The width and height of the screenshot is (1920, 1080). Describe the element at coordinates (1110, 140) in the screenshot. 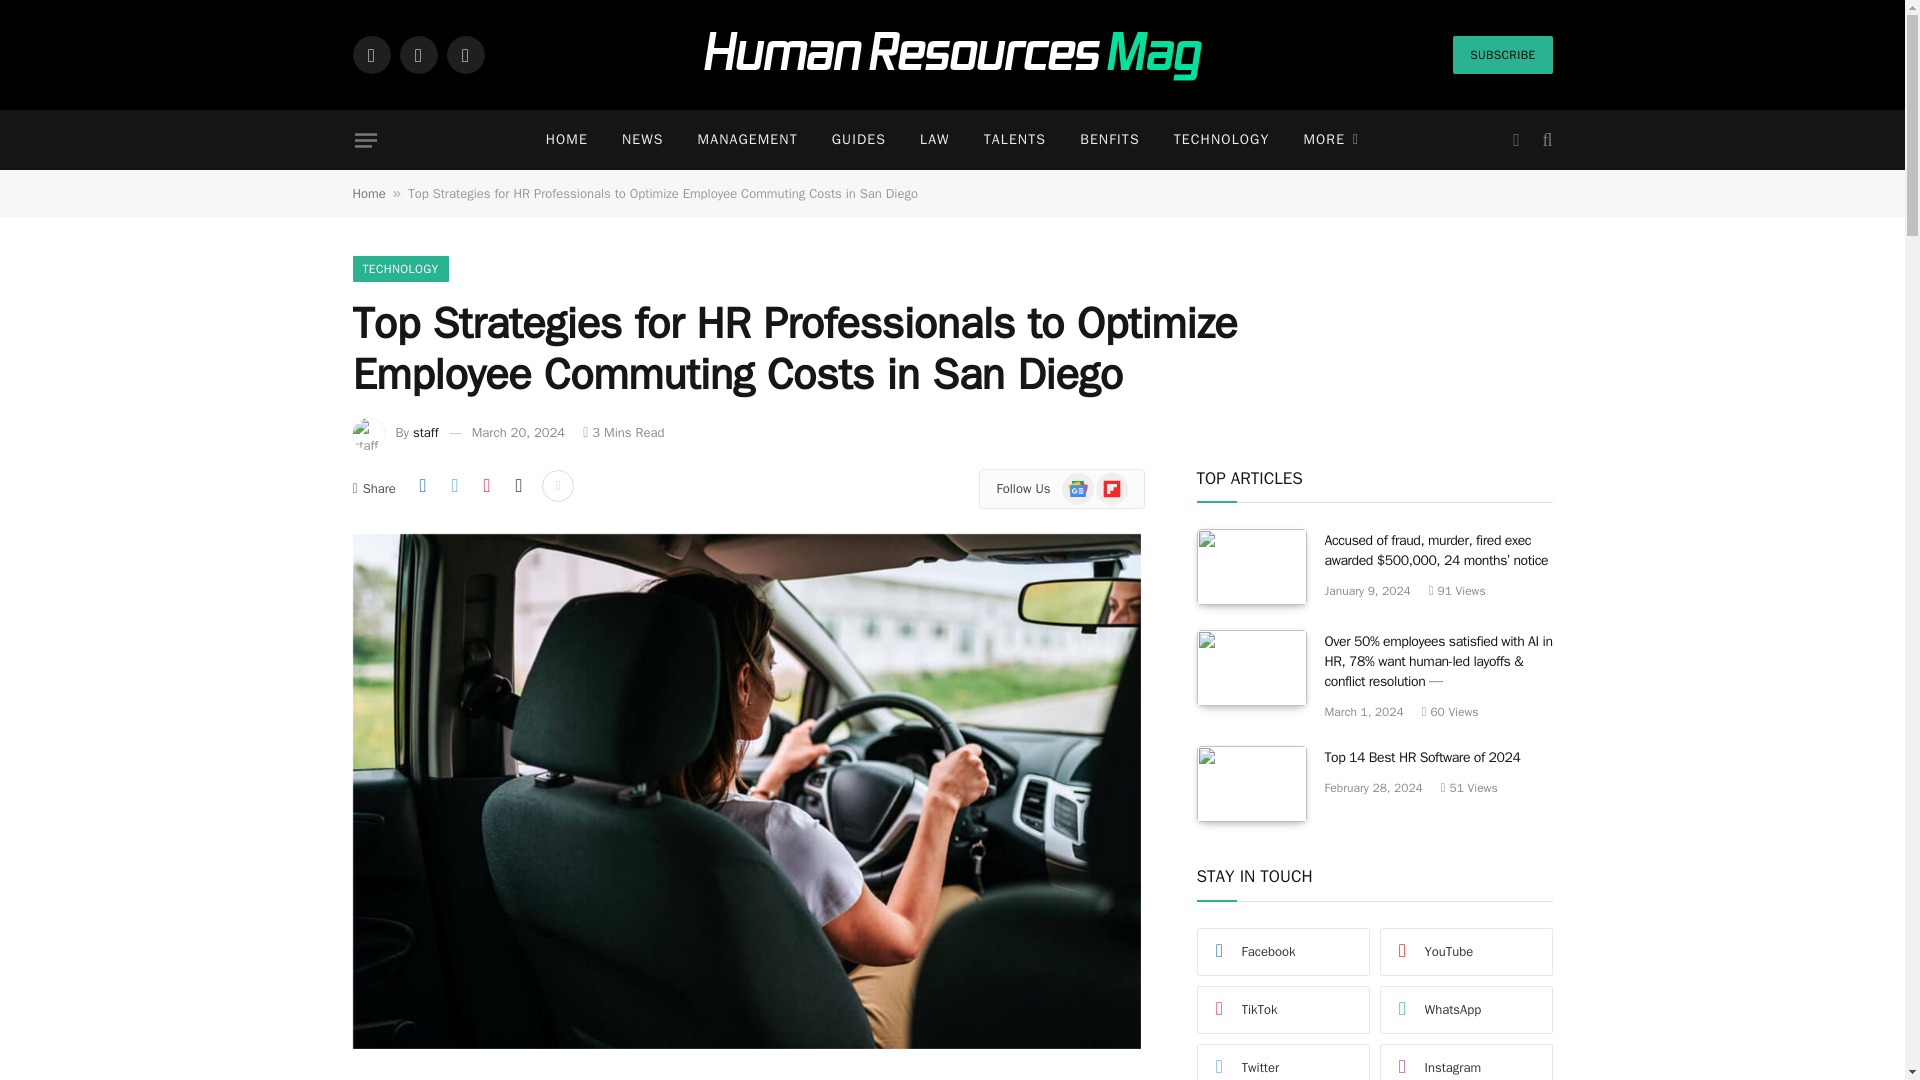

I see `BENFITS` at that location.